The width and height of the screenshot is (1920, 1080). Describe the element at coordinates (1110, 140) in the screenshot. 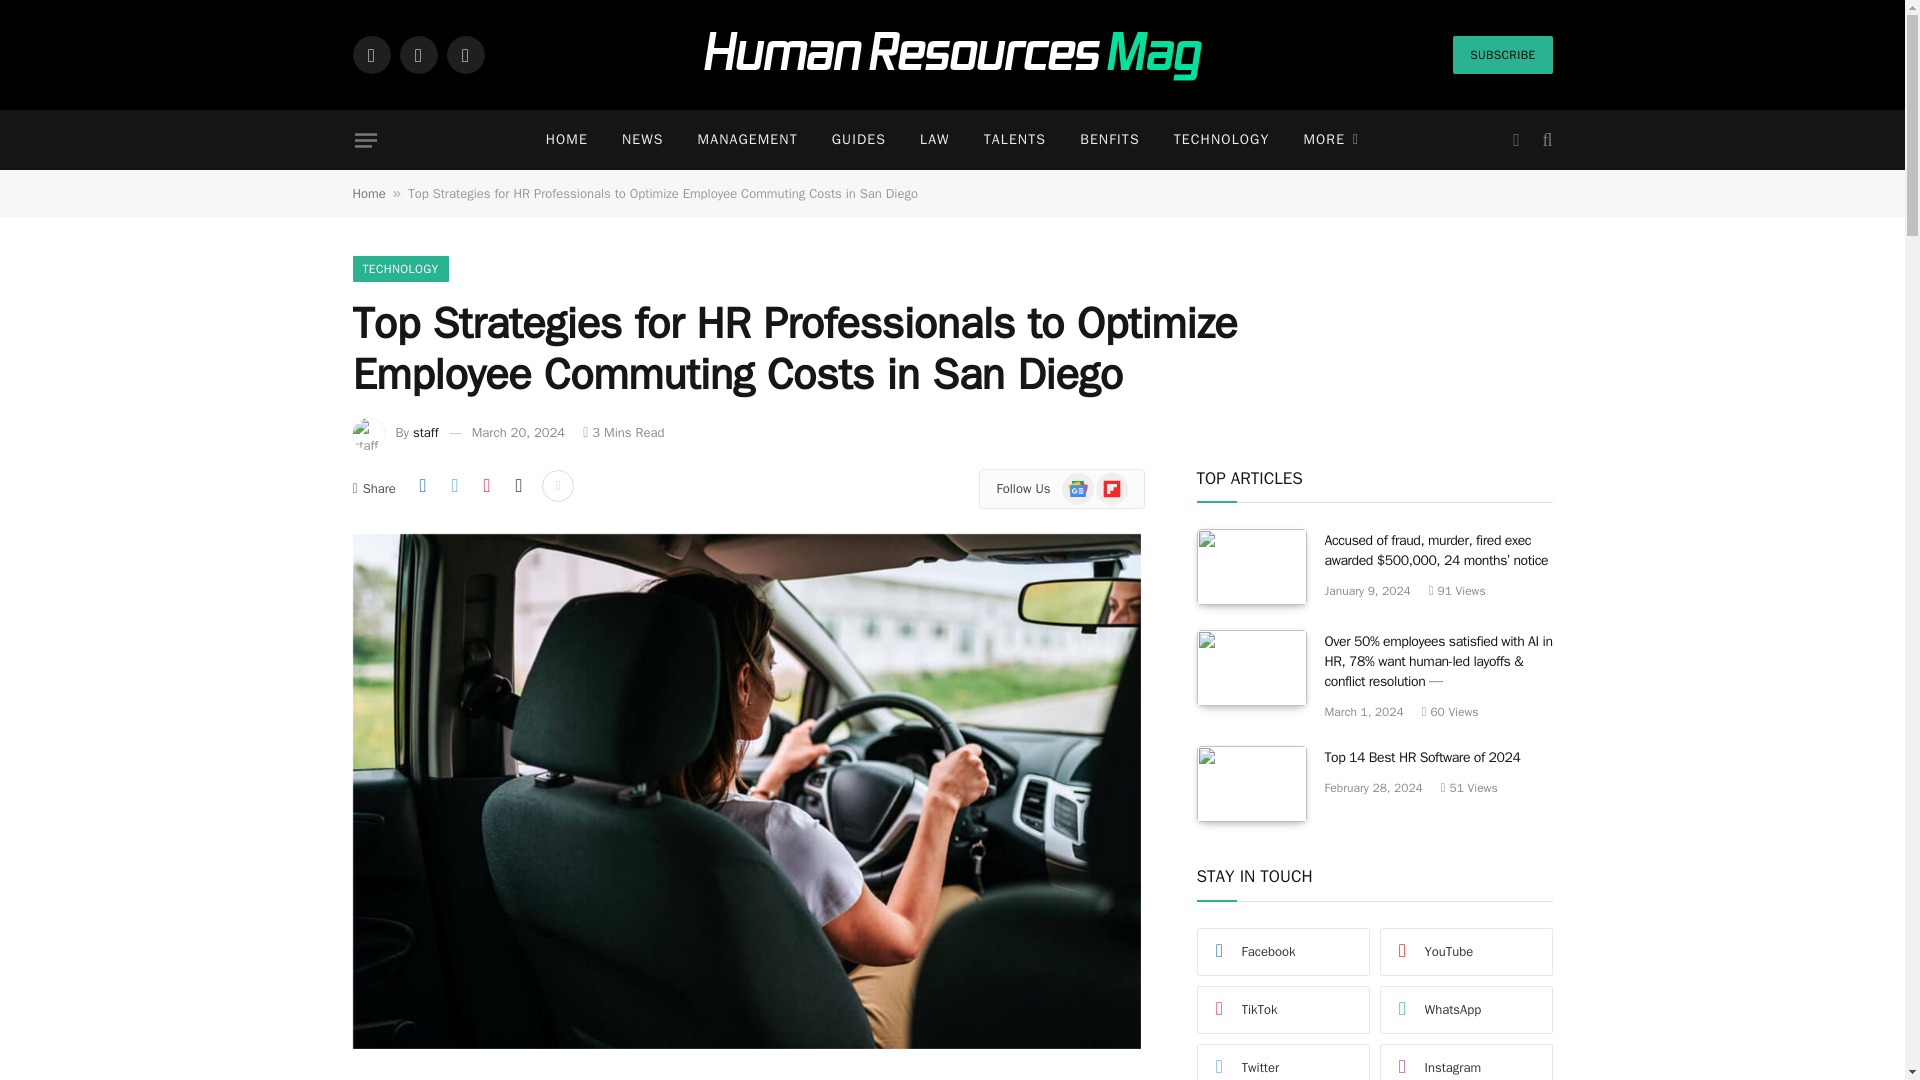

I see `BENFITS` at that location.